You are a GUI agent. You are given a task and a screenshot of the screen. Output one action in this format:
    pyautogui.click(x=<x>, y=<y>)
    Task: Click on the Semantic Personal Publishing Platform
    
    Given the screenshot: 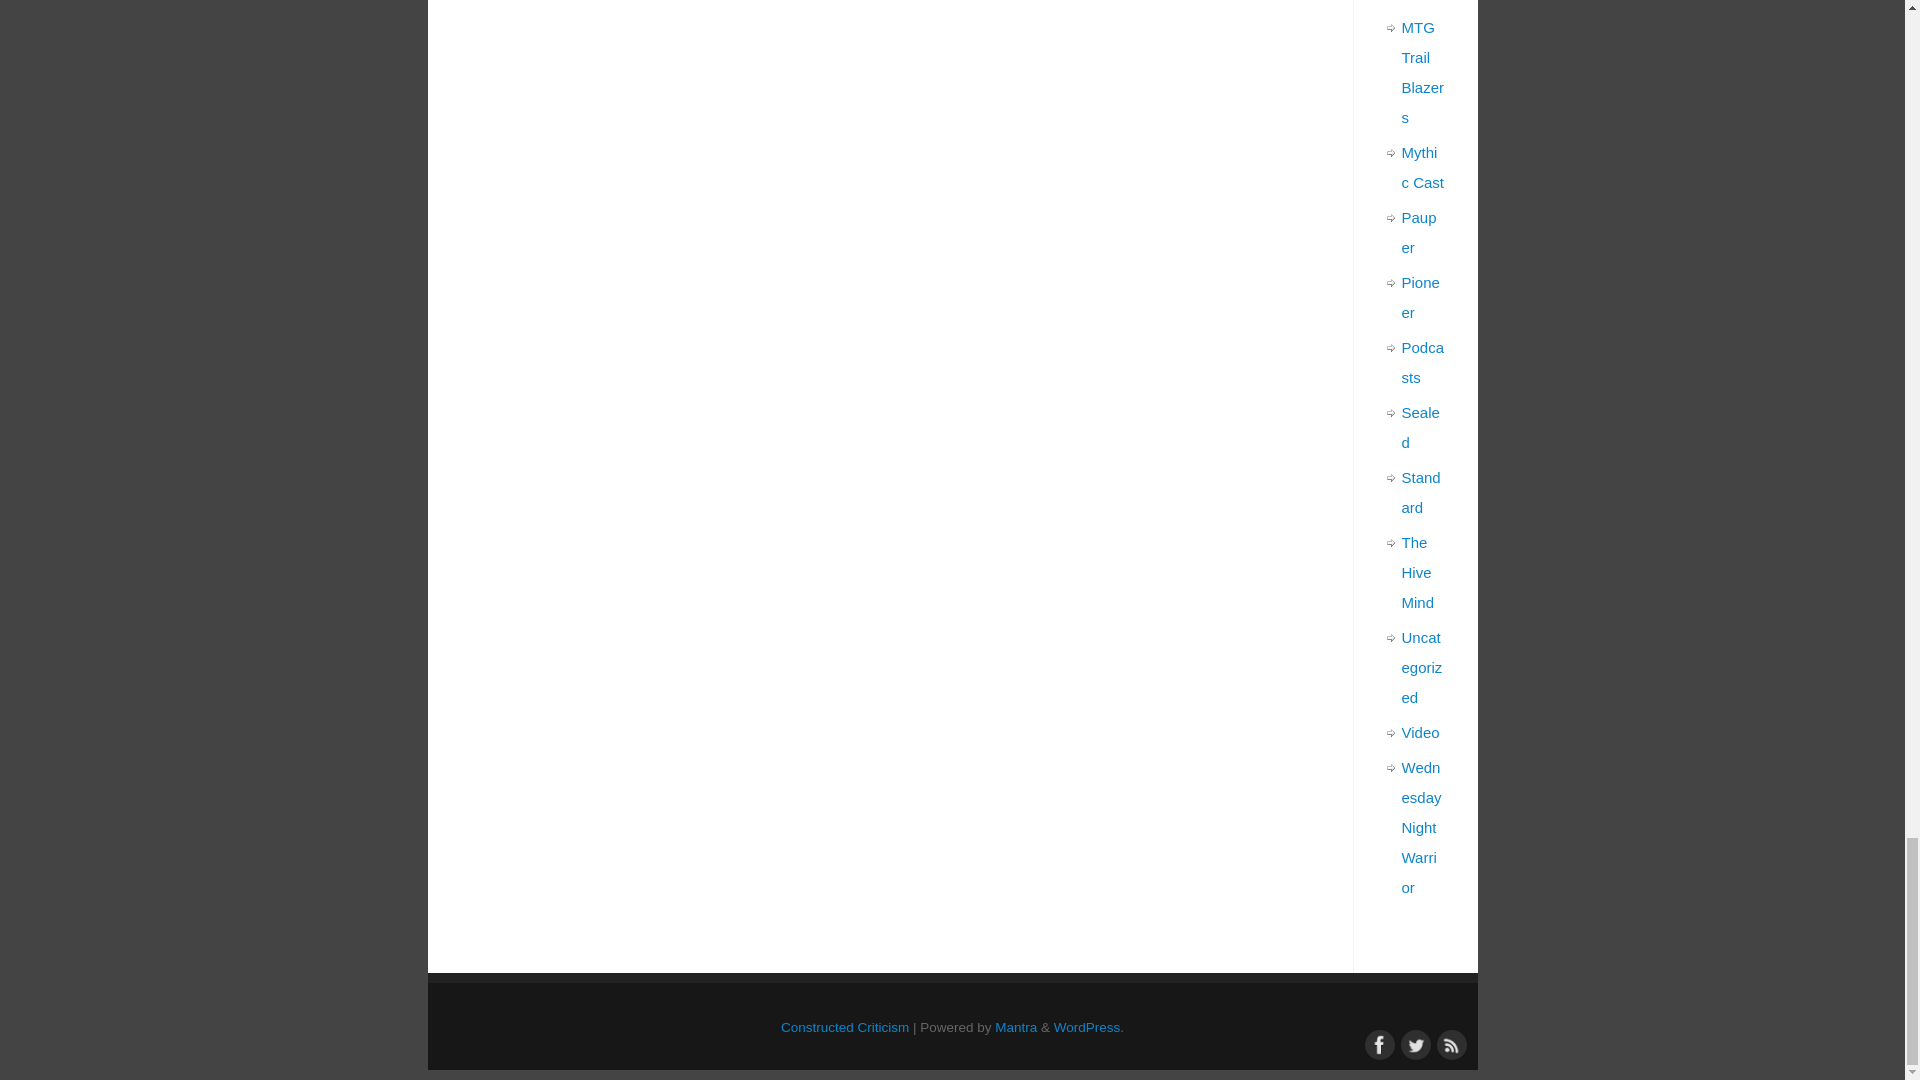 What is the action you would take?
    pyautogui.click(x=1088, y=1026)
    